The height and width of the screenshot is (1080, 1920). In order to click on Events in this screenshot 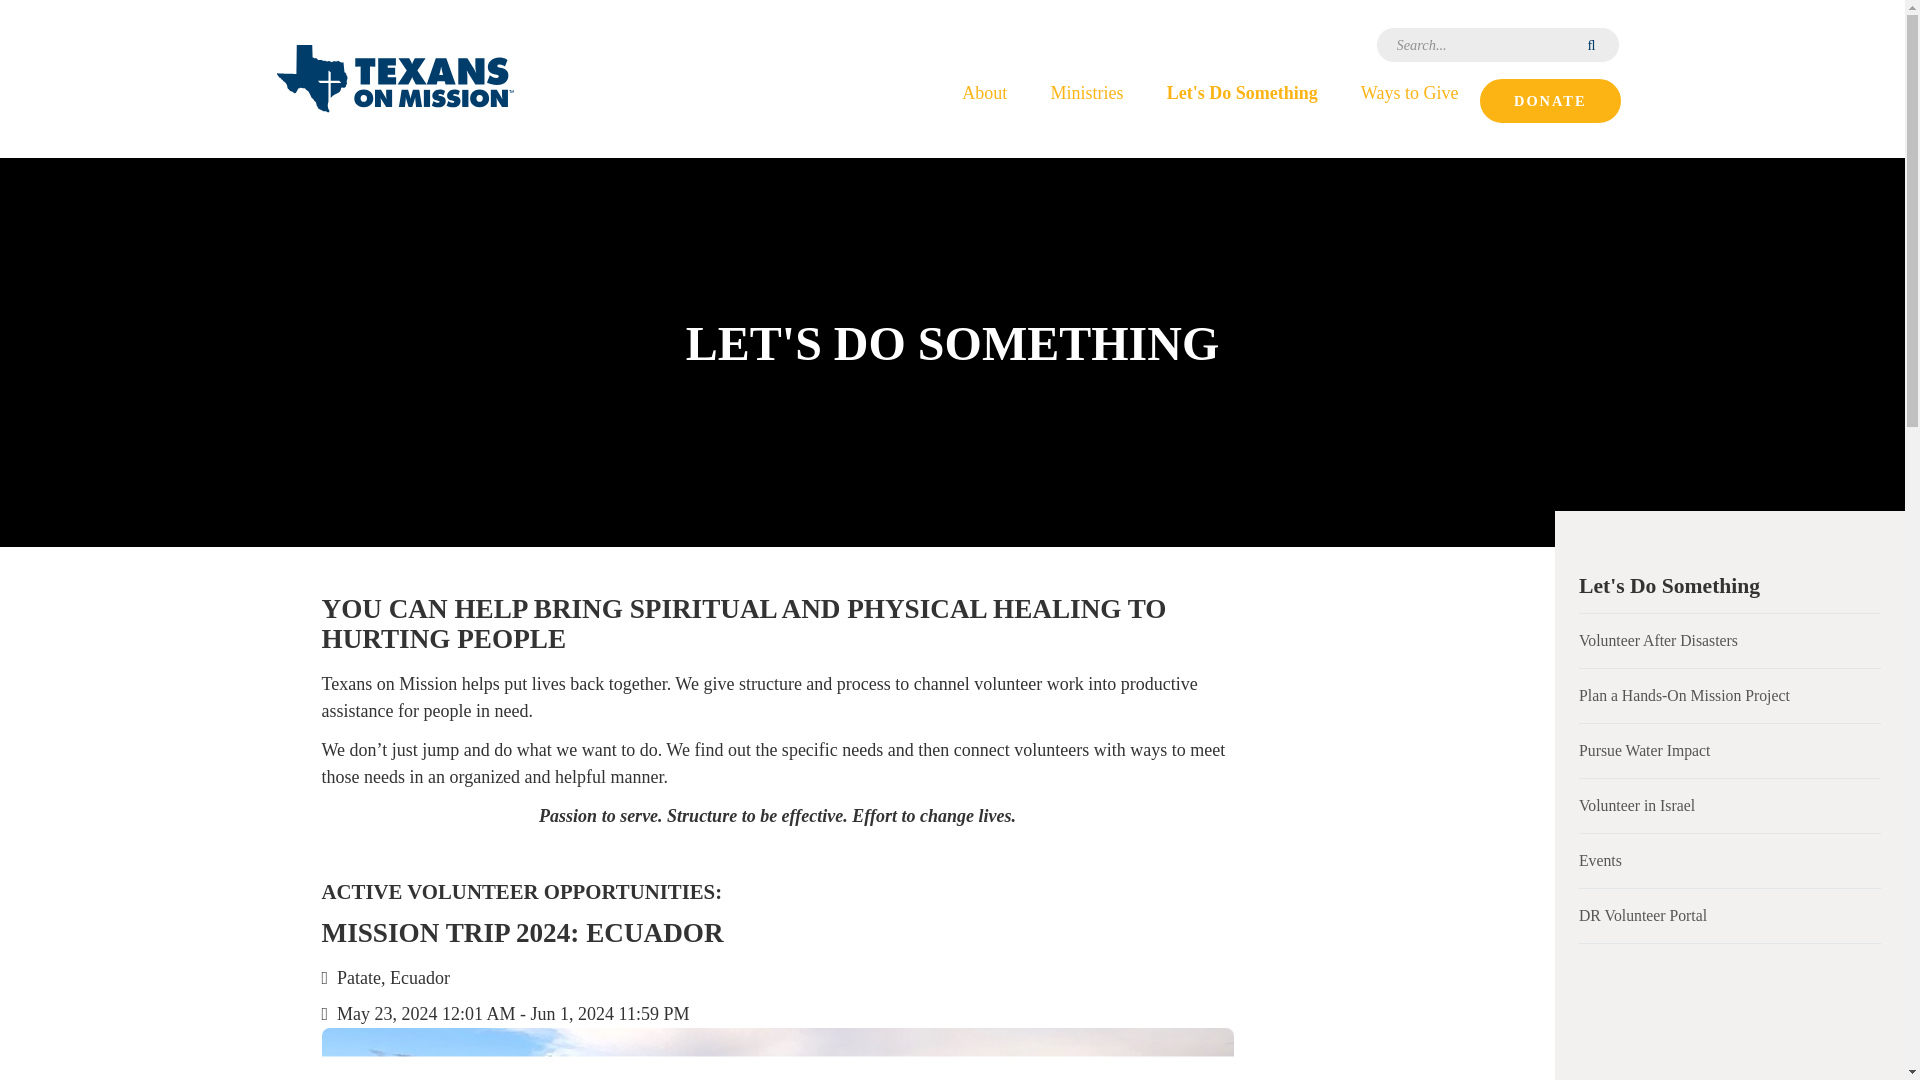, I will do `click(1730, 860)`.